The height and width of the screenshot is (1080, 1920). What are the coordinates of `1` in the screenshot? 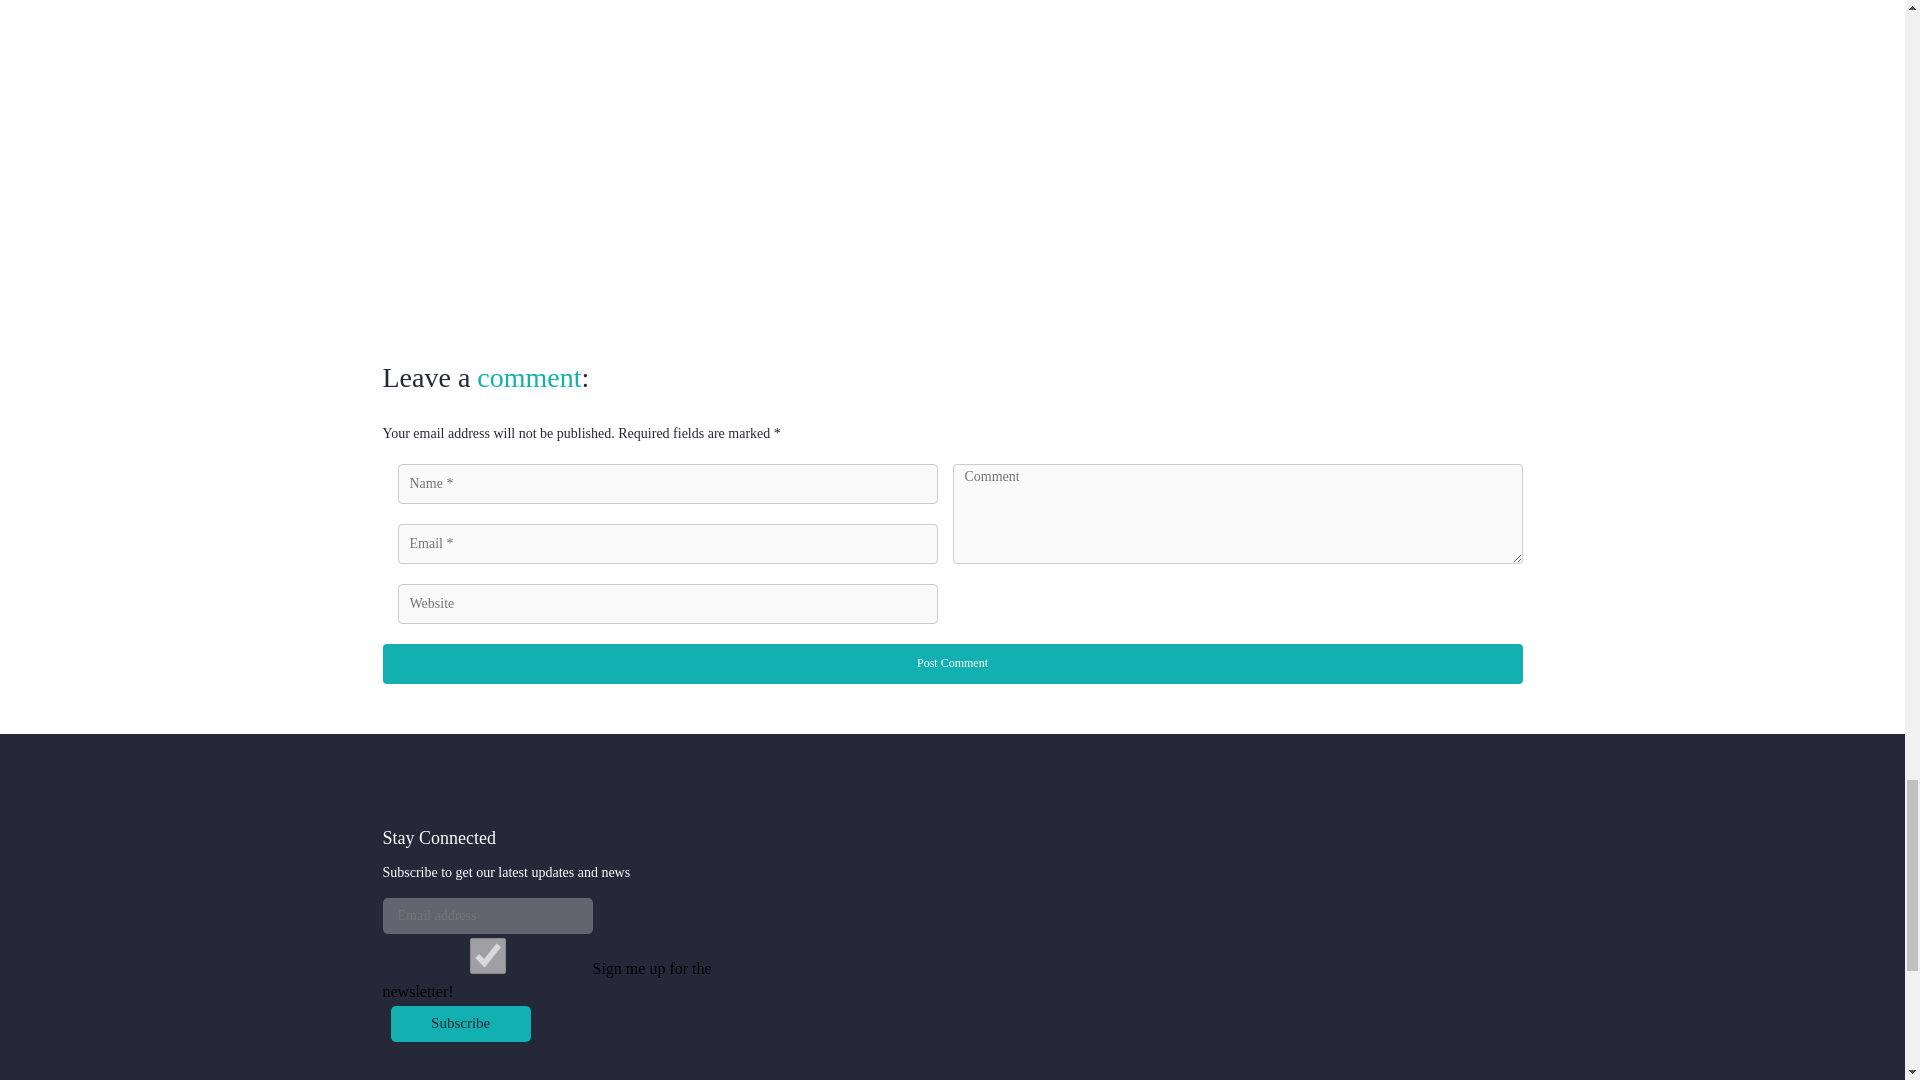 It's located at (486, 956).